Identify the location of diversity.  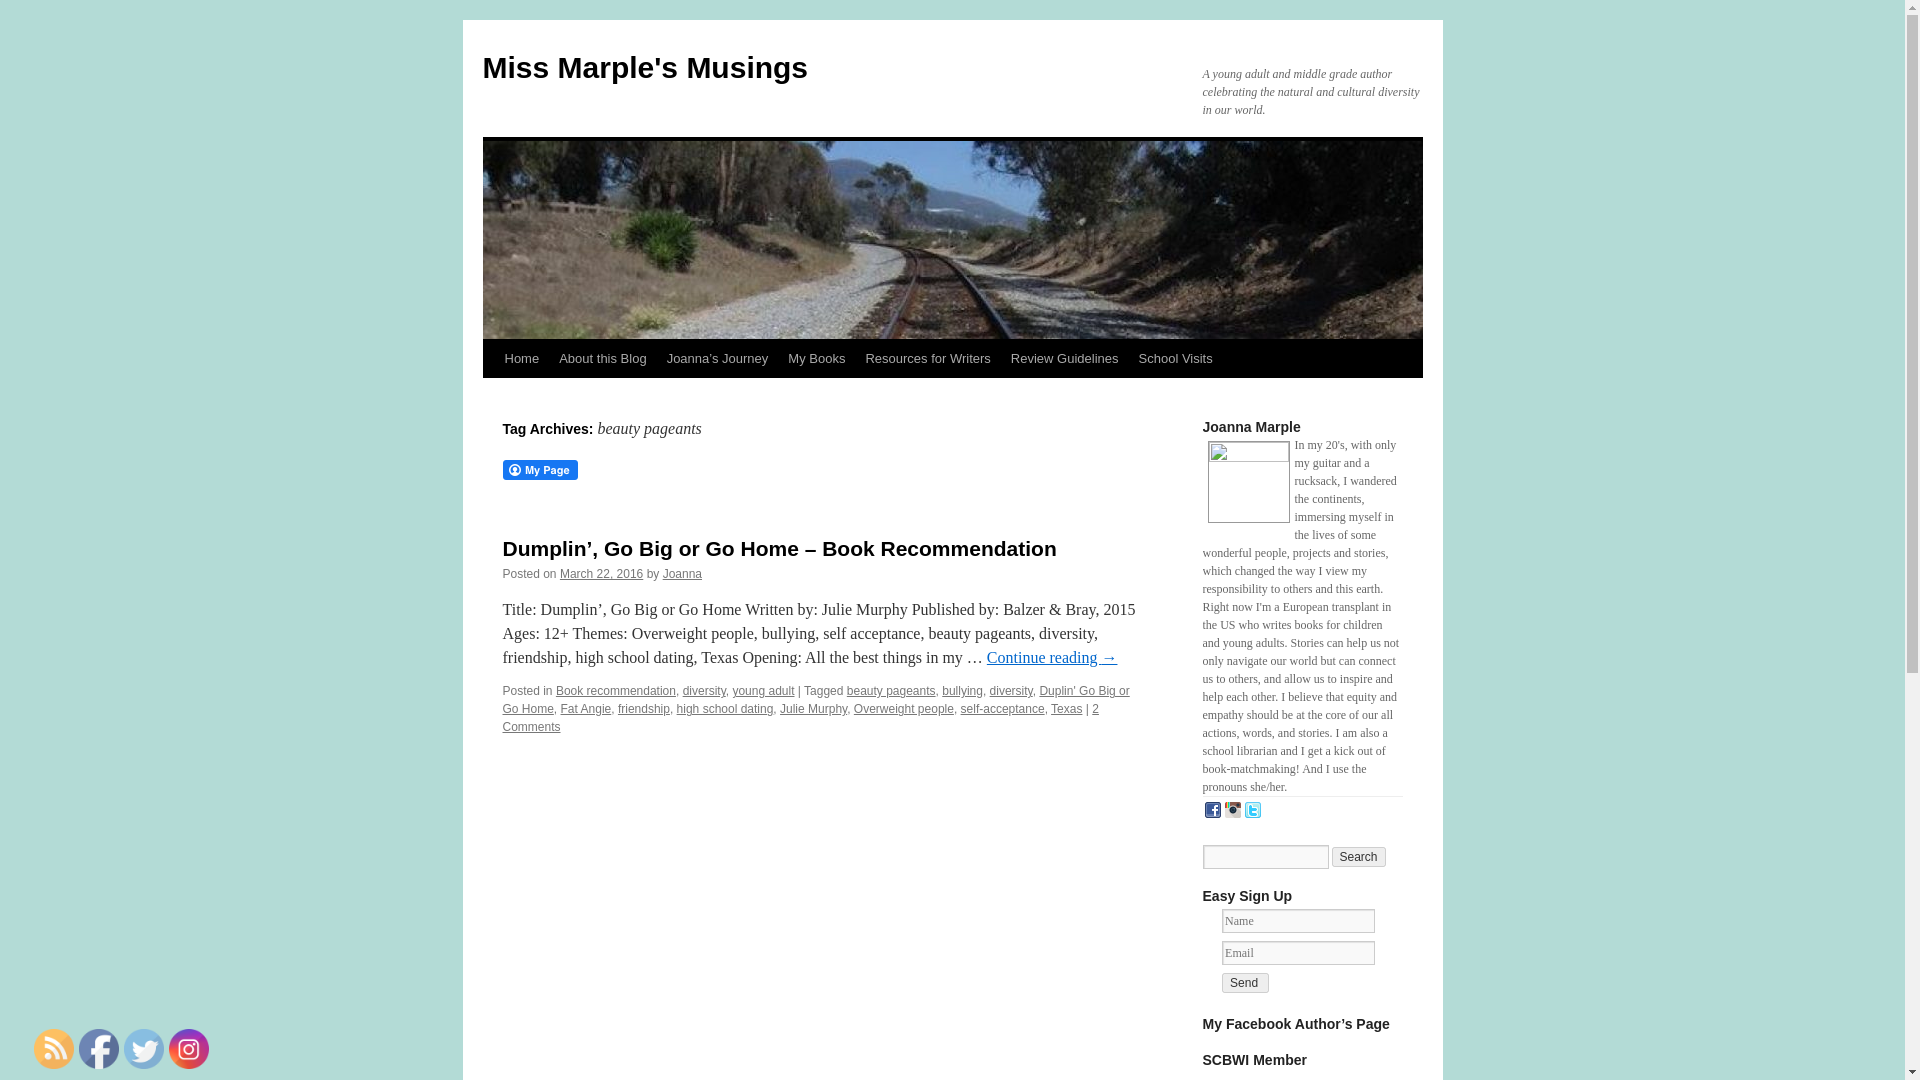
(1011, 690).